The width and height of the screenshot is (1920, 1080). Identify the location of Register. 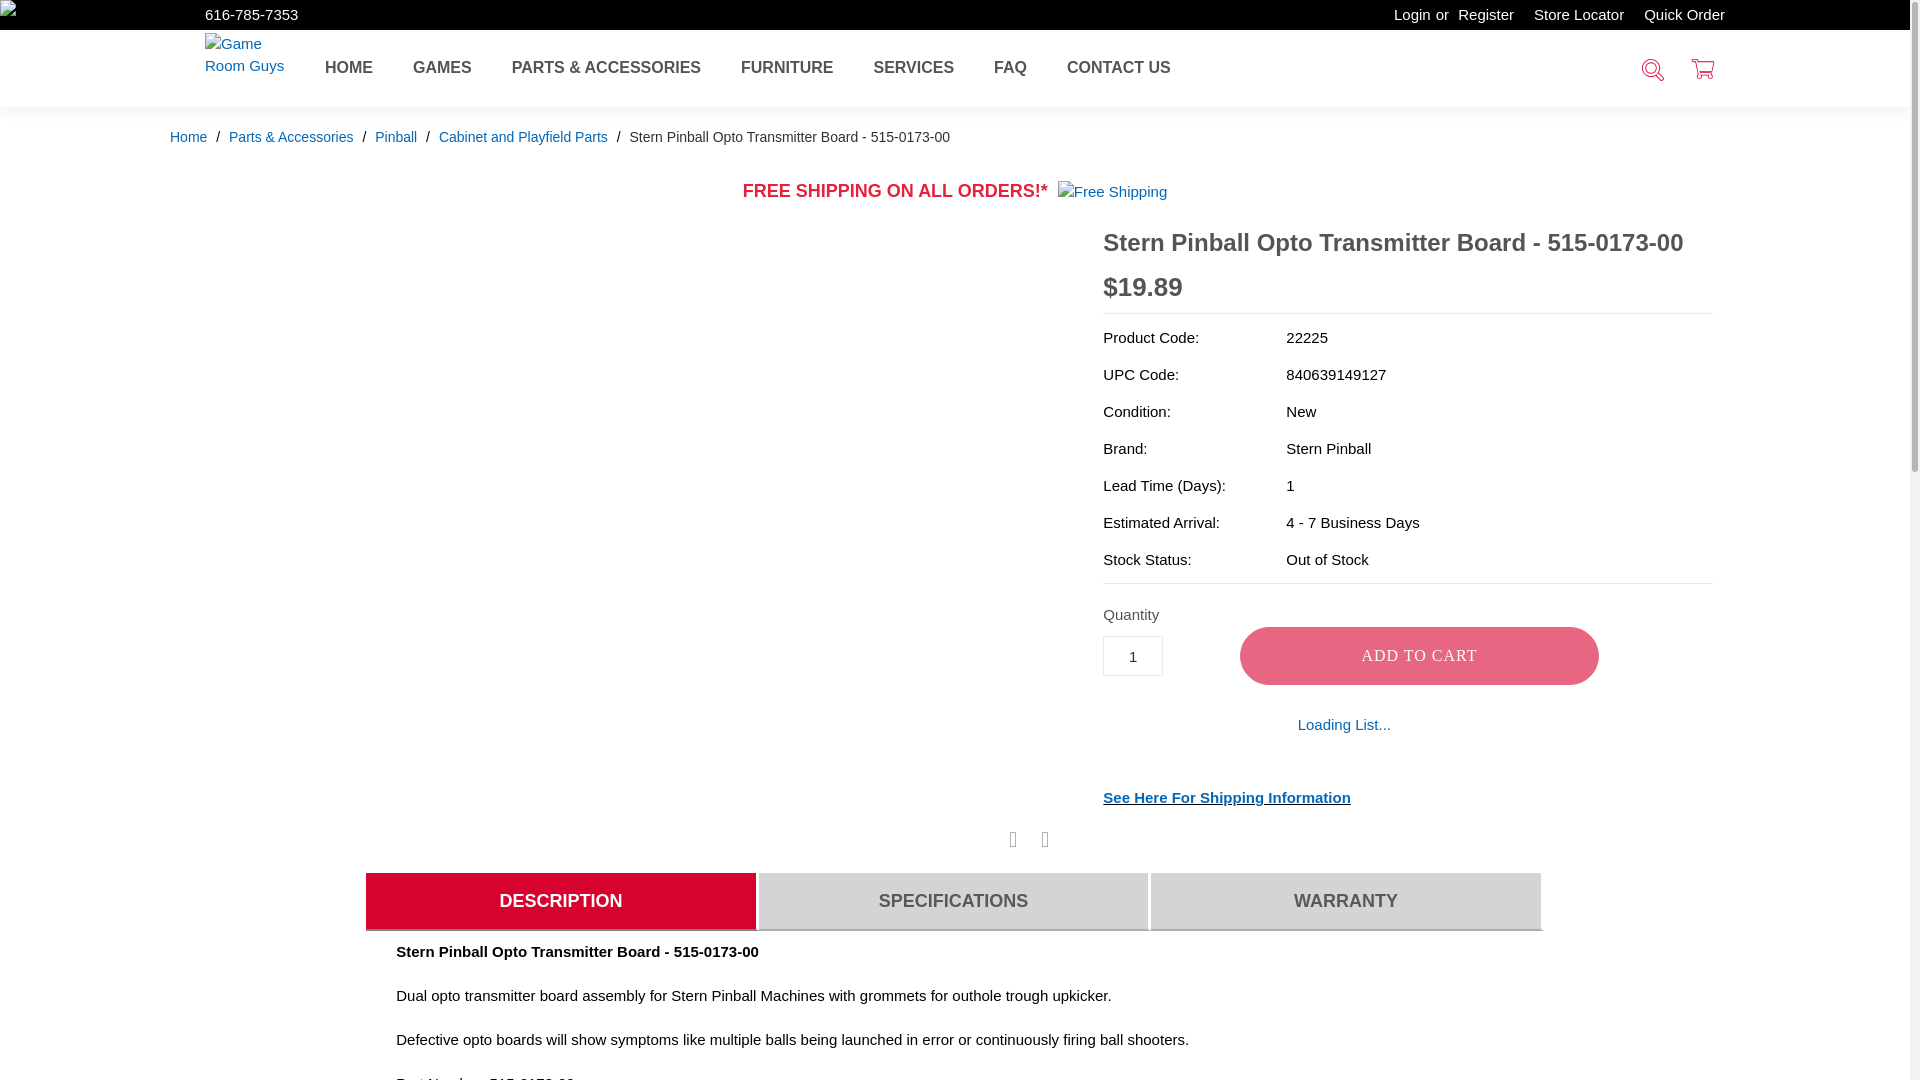
(1490, 15).